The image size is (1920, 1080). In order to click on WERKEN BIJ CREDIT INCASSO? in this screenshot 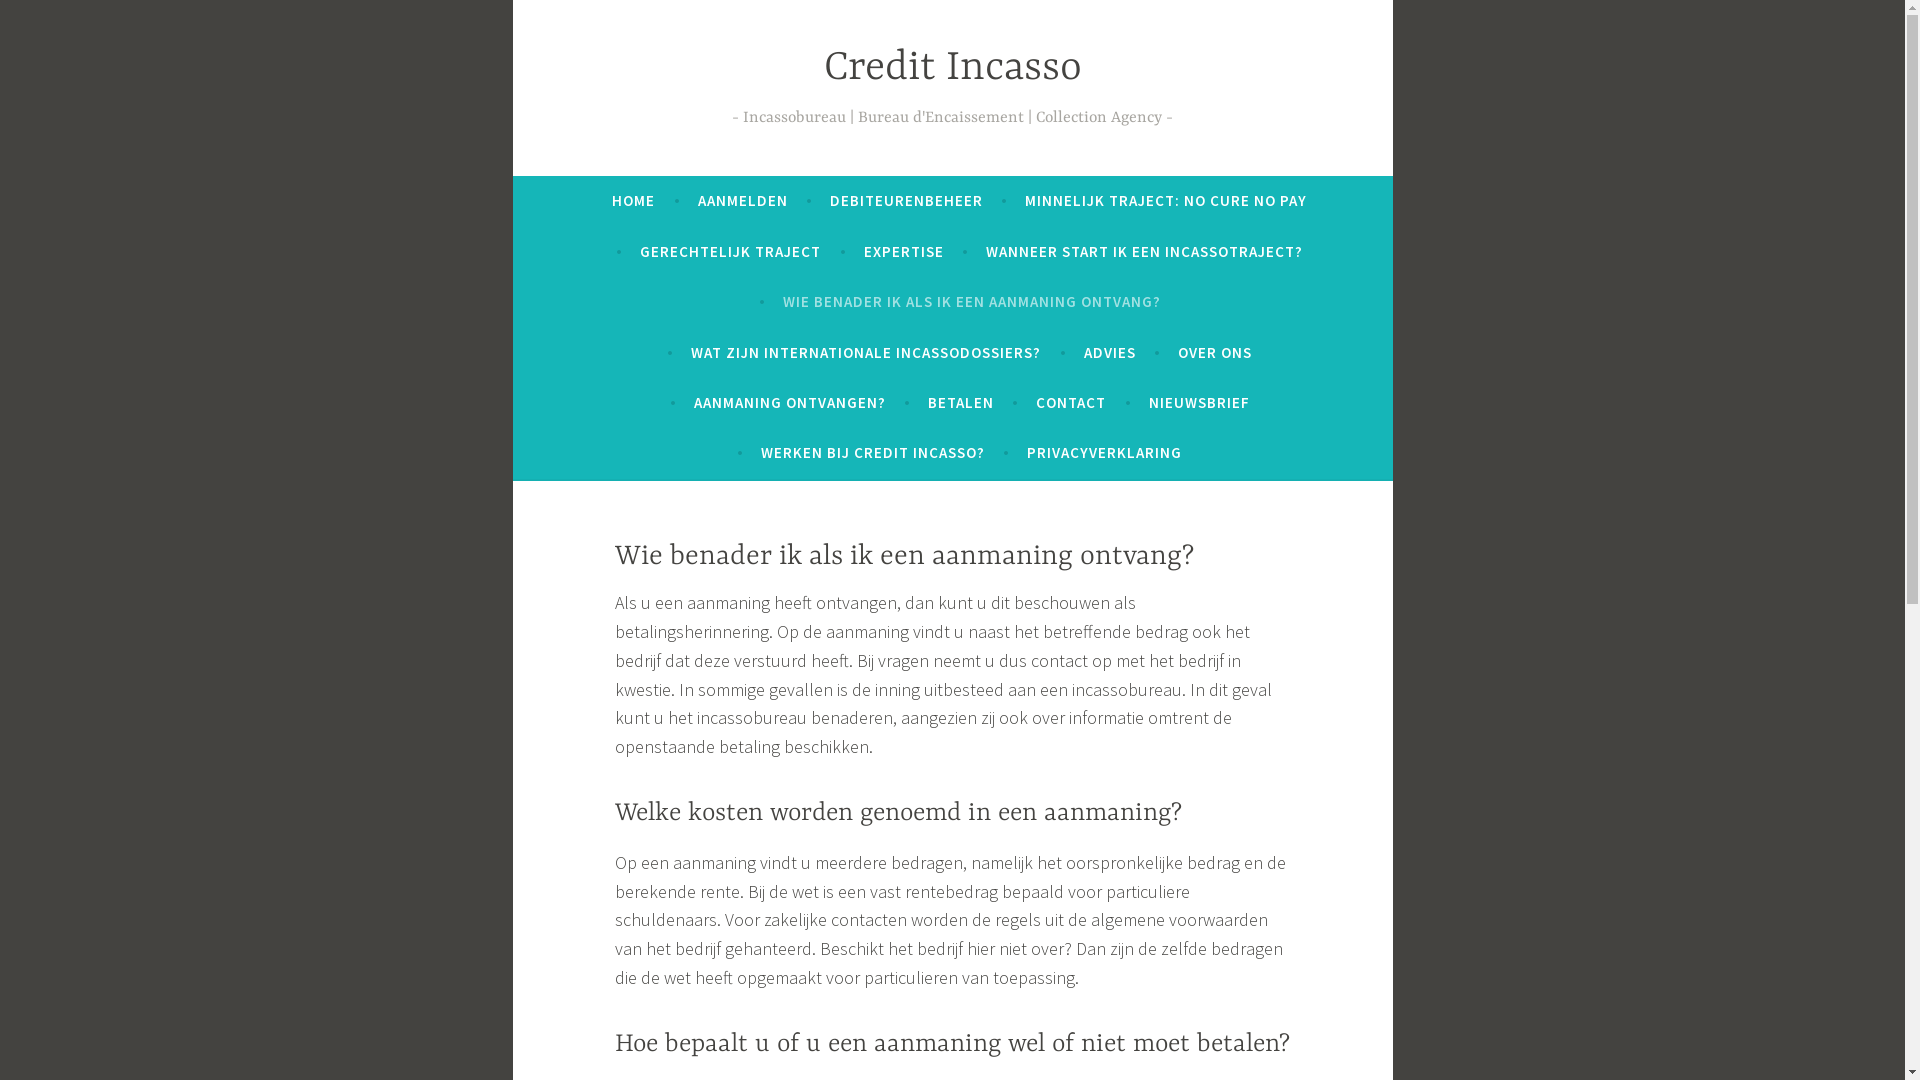, I will do `click(873, 453)`.